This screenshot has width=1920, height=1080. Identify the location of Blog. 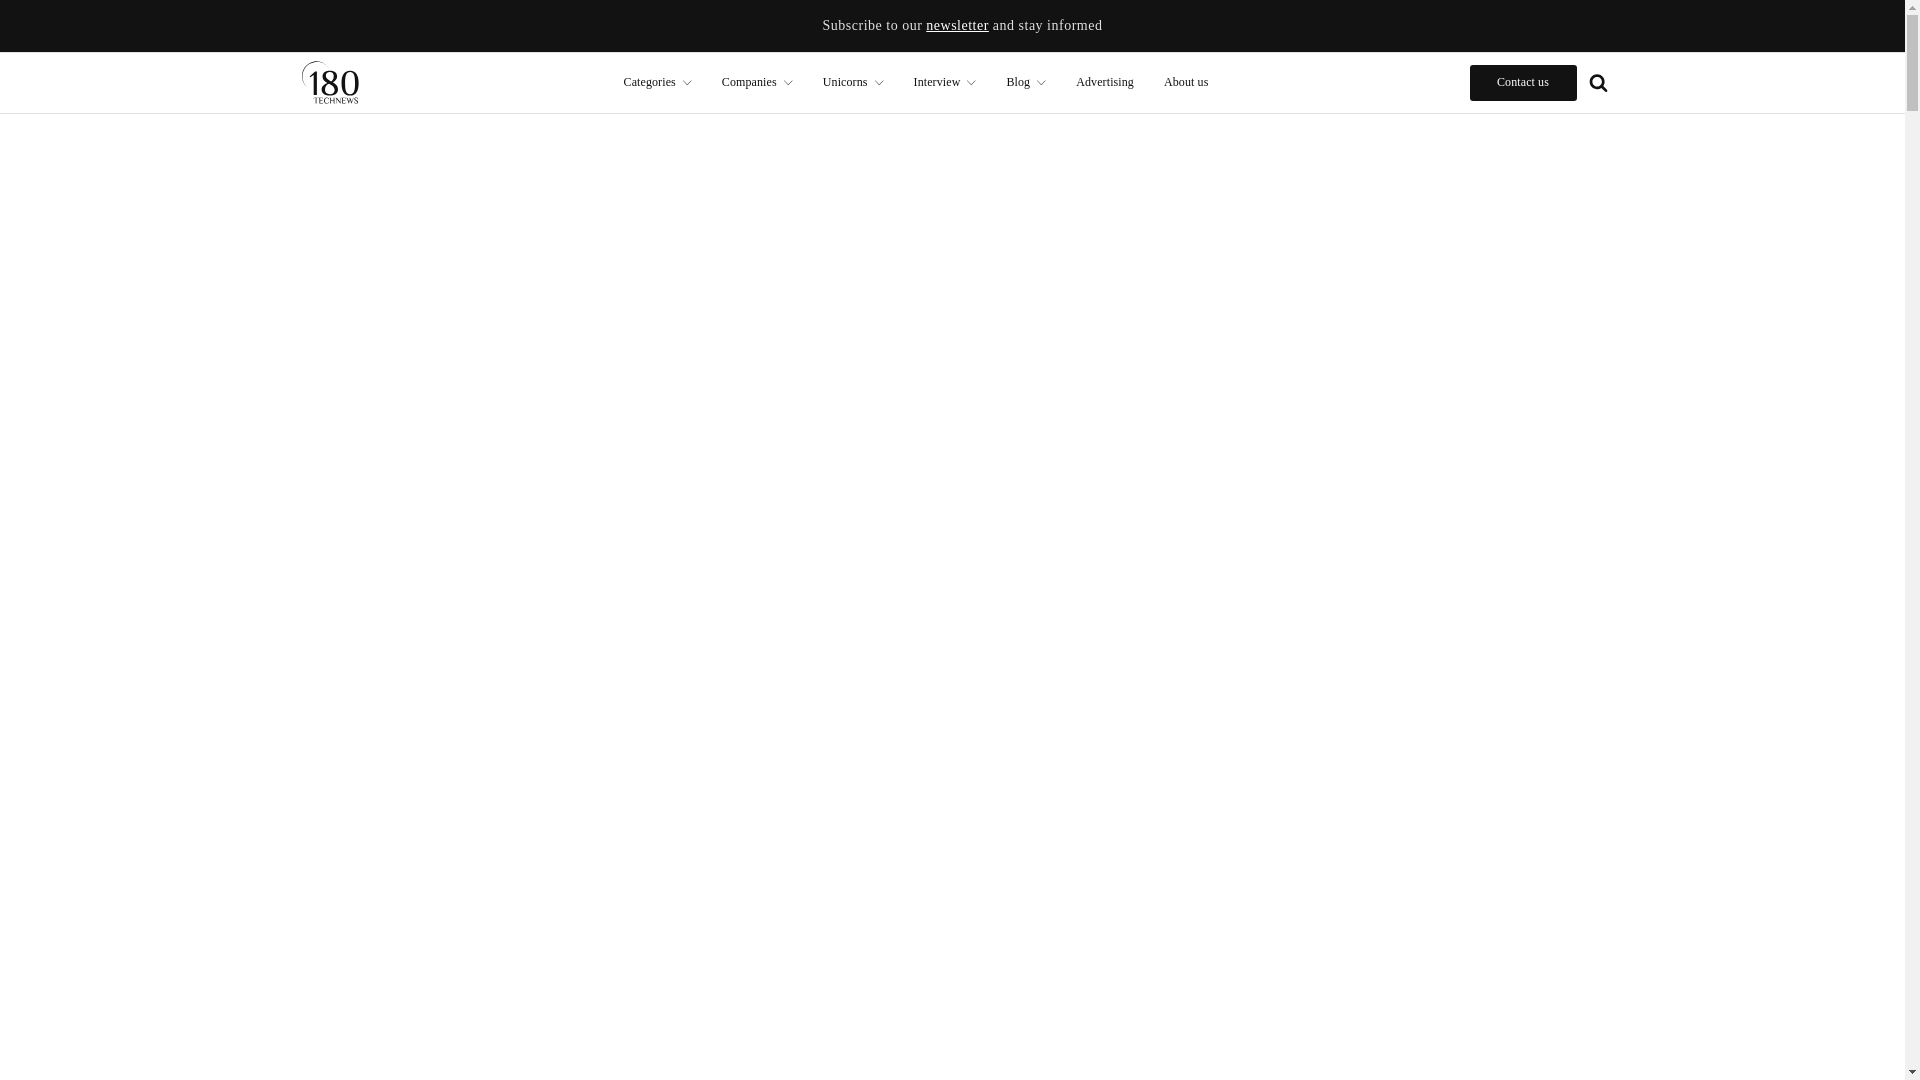
(1026, 82).